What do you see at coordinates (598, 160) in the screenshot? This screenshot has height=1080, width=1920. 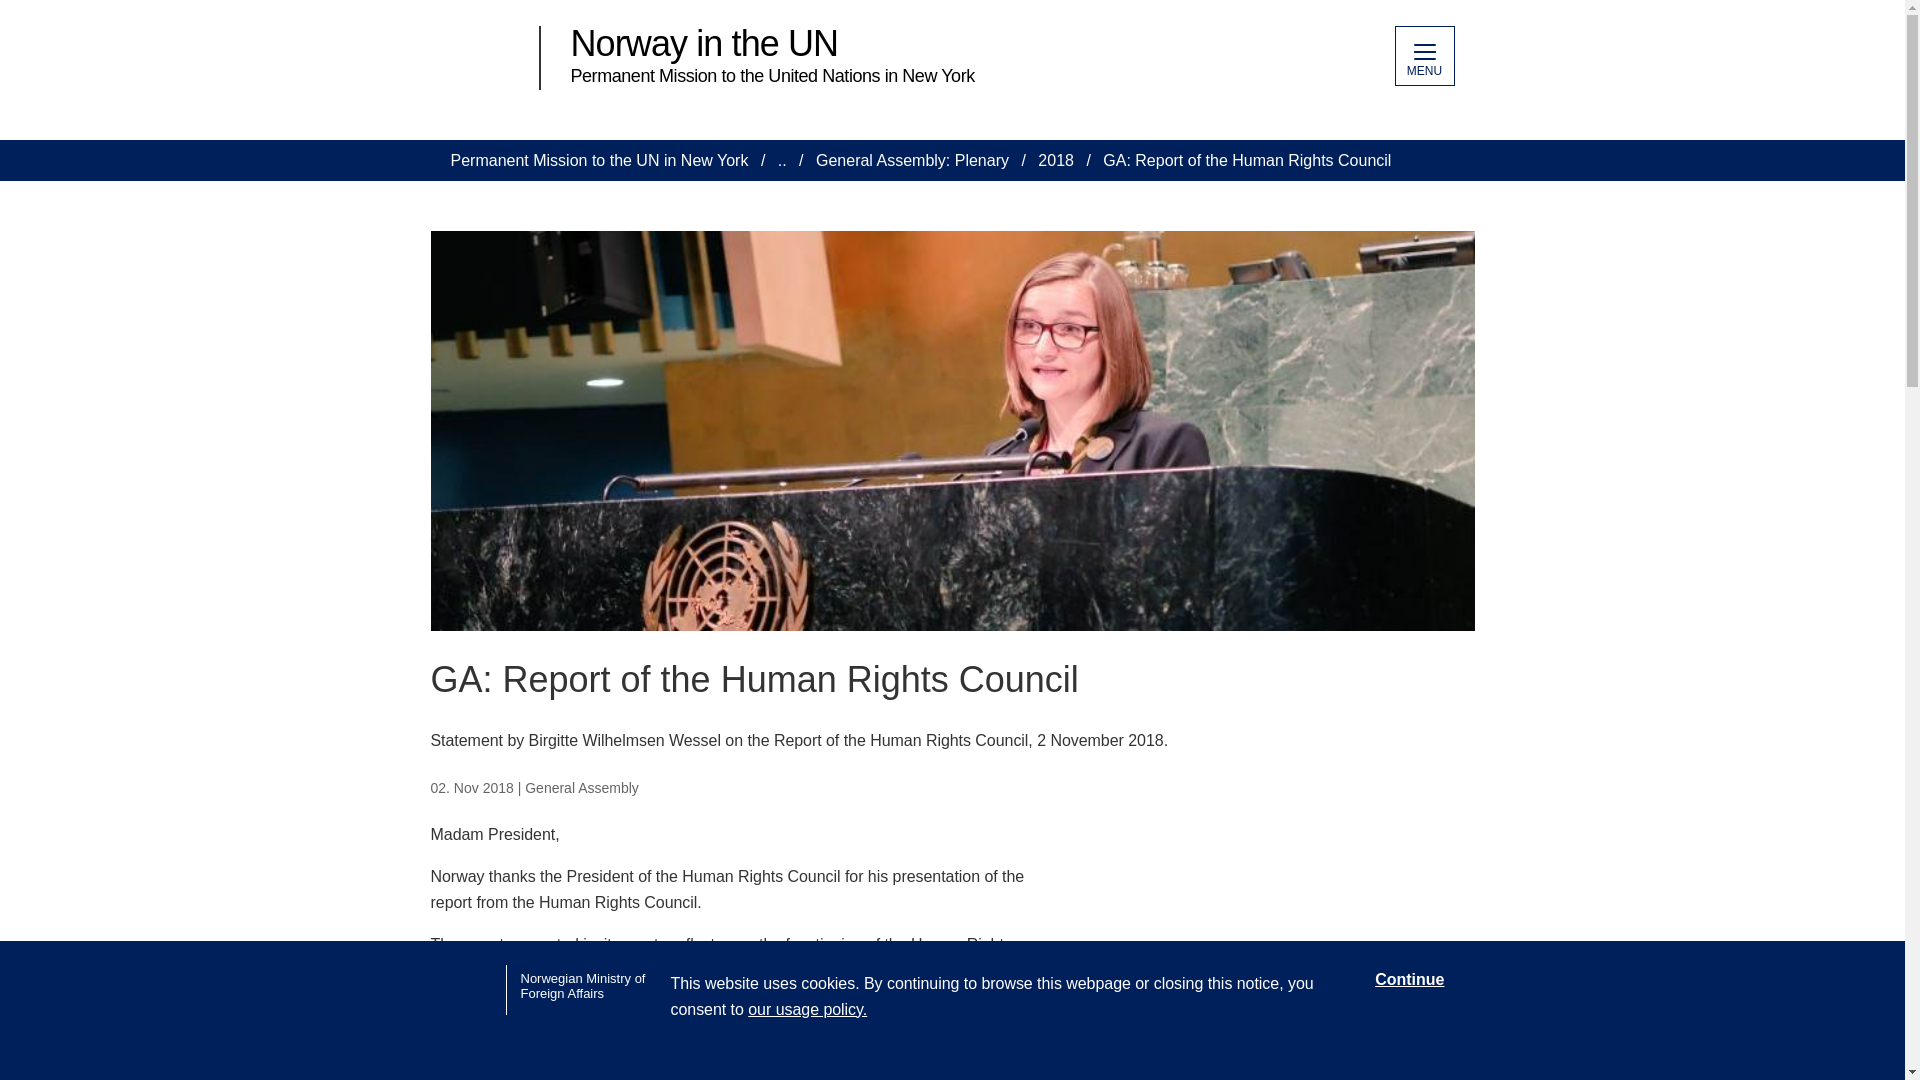 I see `Permanent Mission to the UN in New York` at bounding box center [598, 160].